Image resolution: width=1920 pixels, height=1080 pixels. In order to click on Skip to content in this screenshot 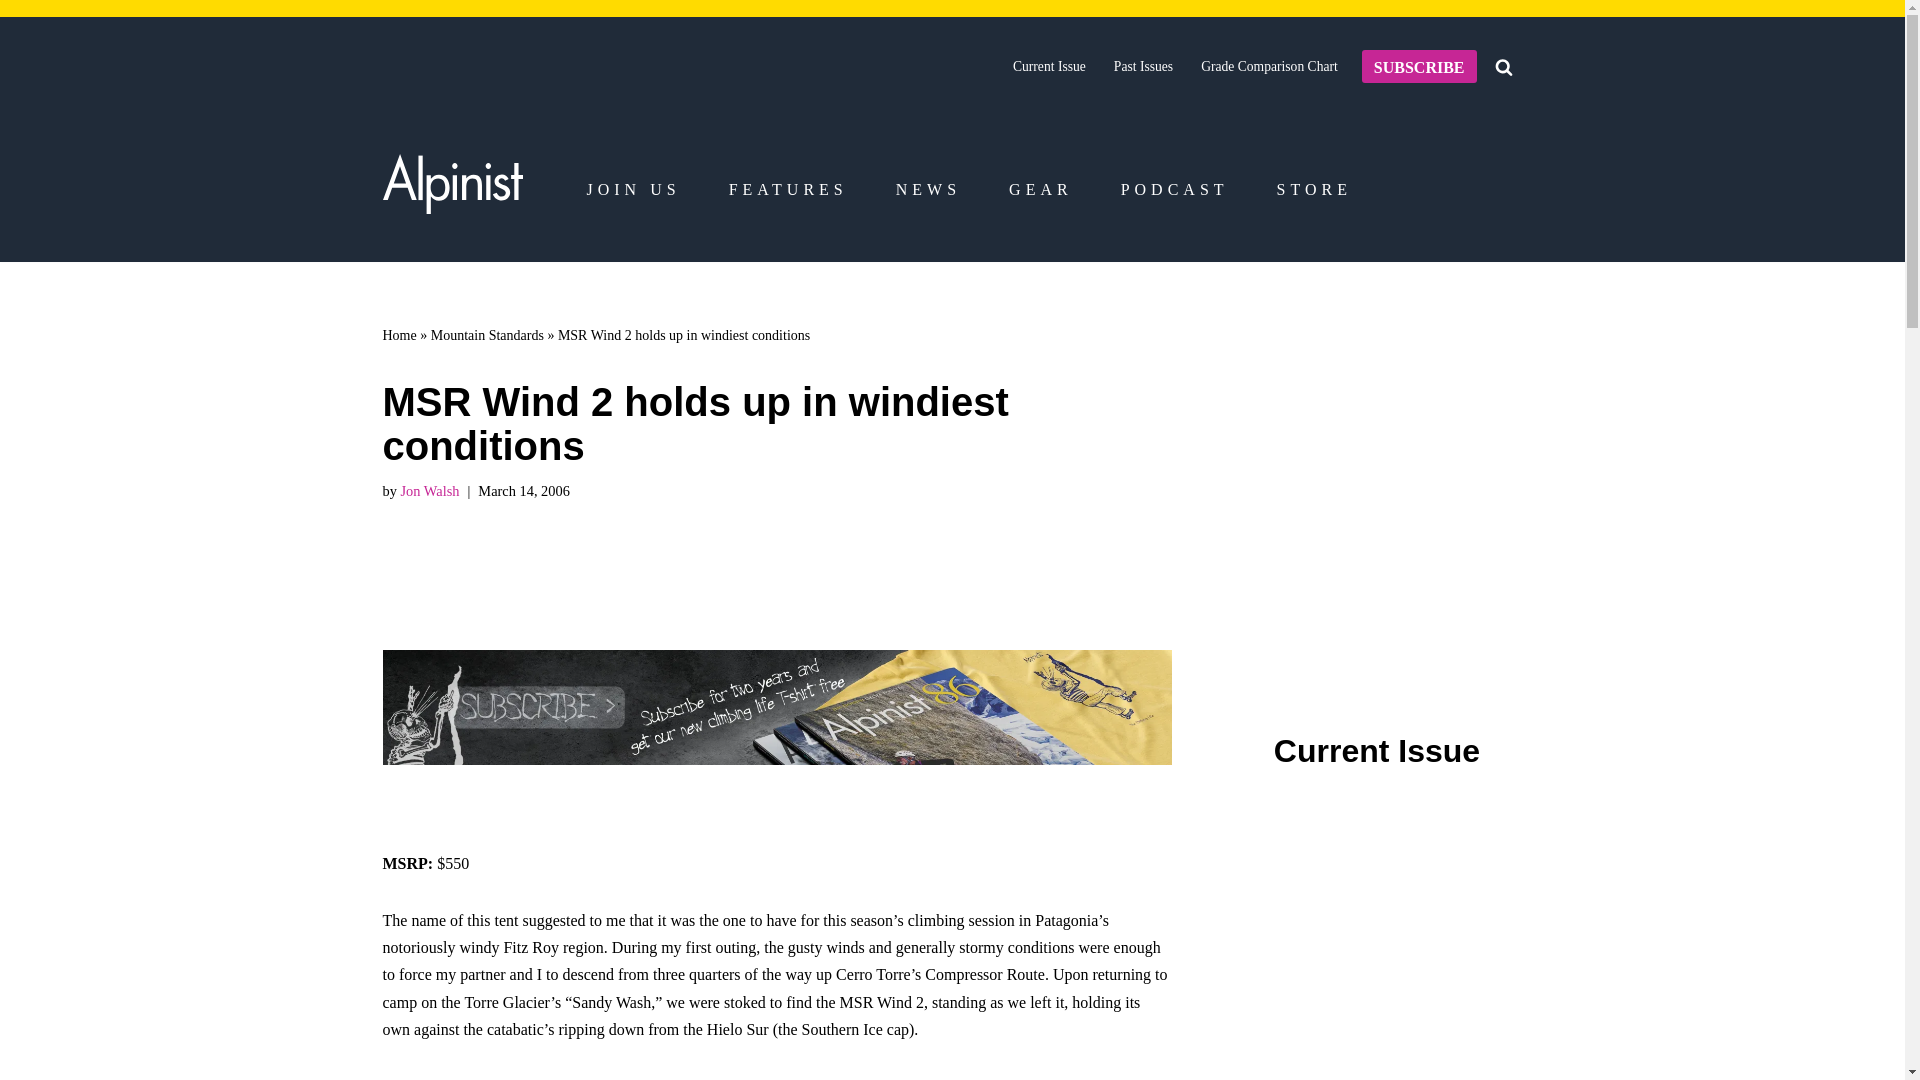, I will do `click(15, 42)`.